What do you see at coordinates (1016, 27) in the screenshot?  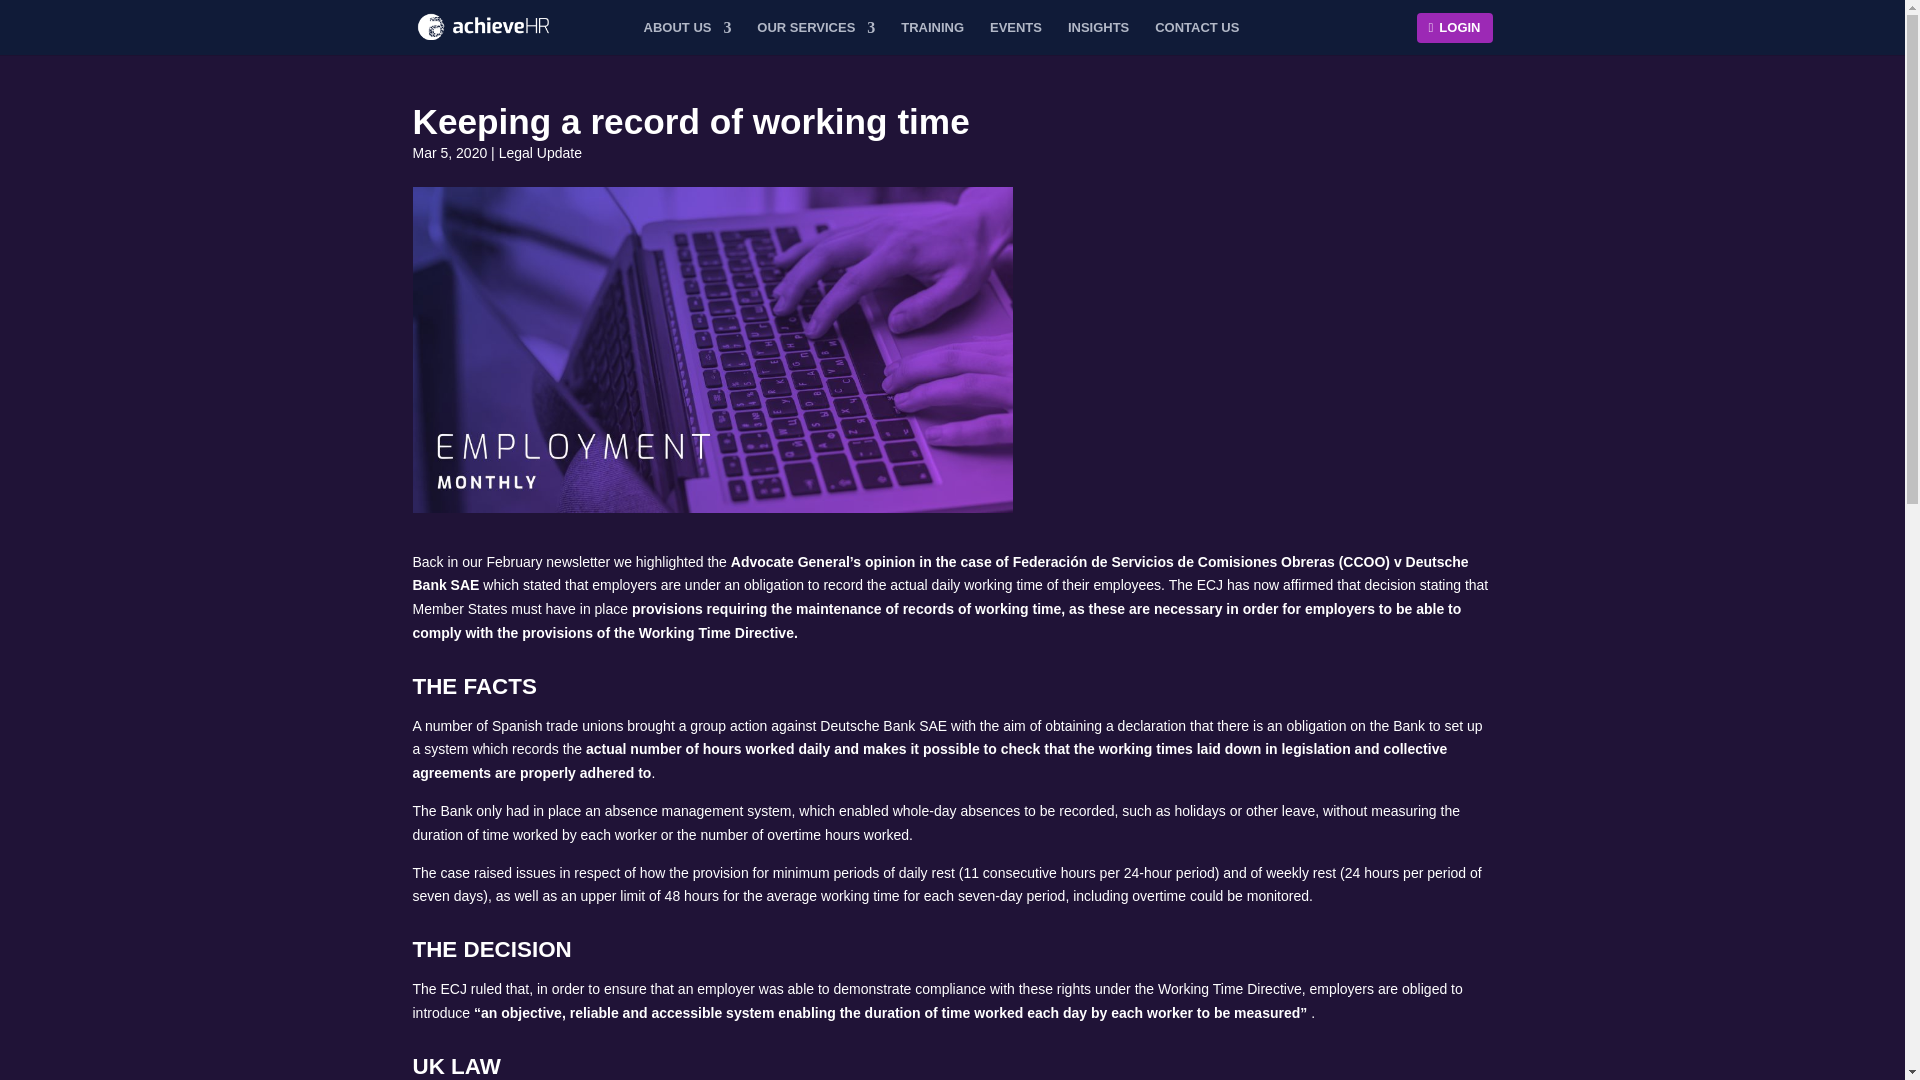 I see `EVENTS` at bounding box center [1016, 27].